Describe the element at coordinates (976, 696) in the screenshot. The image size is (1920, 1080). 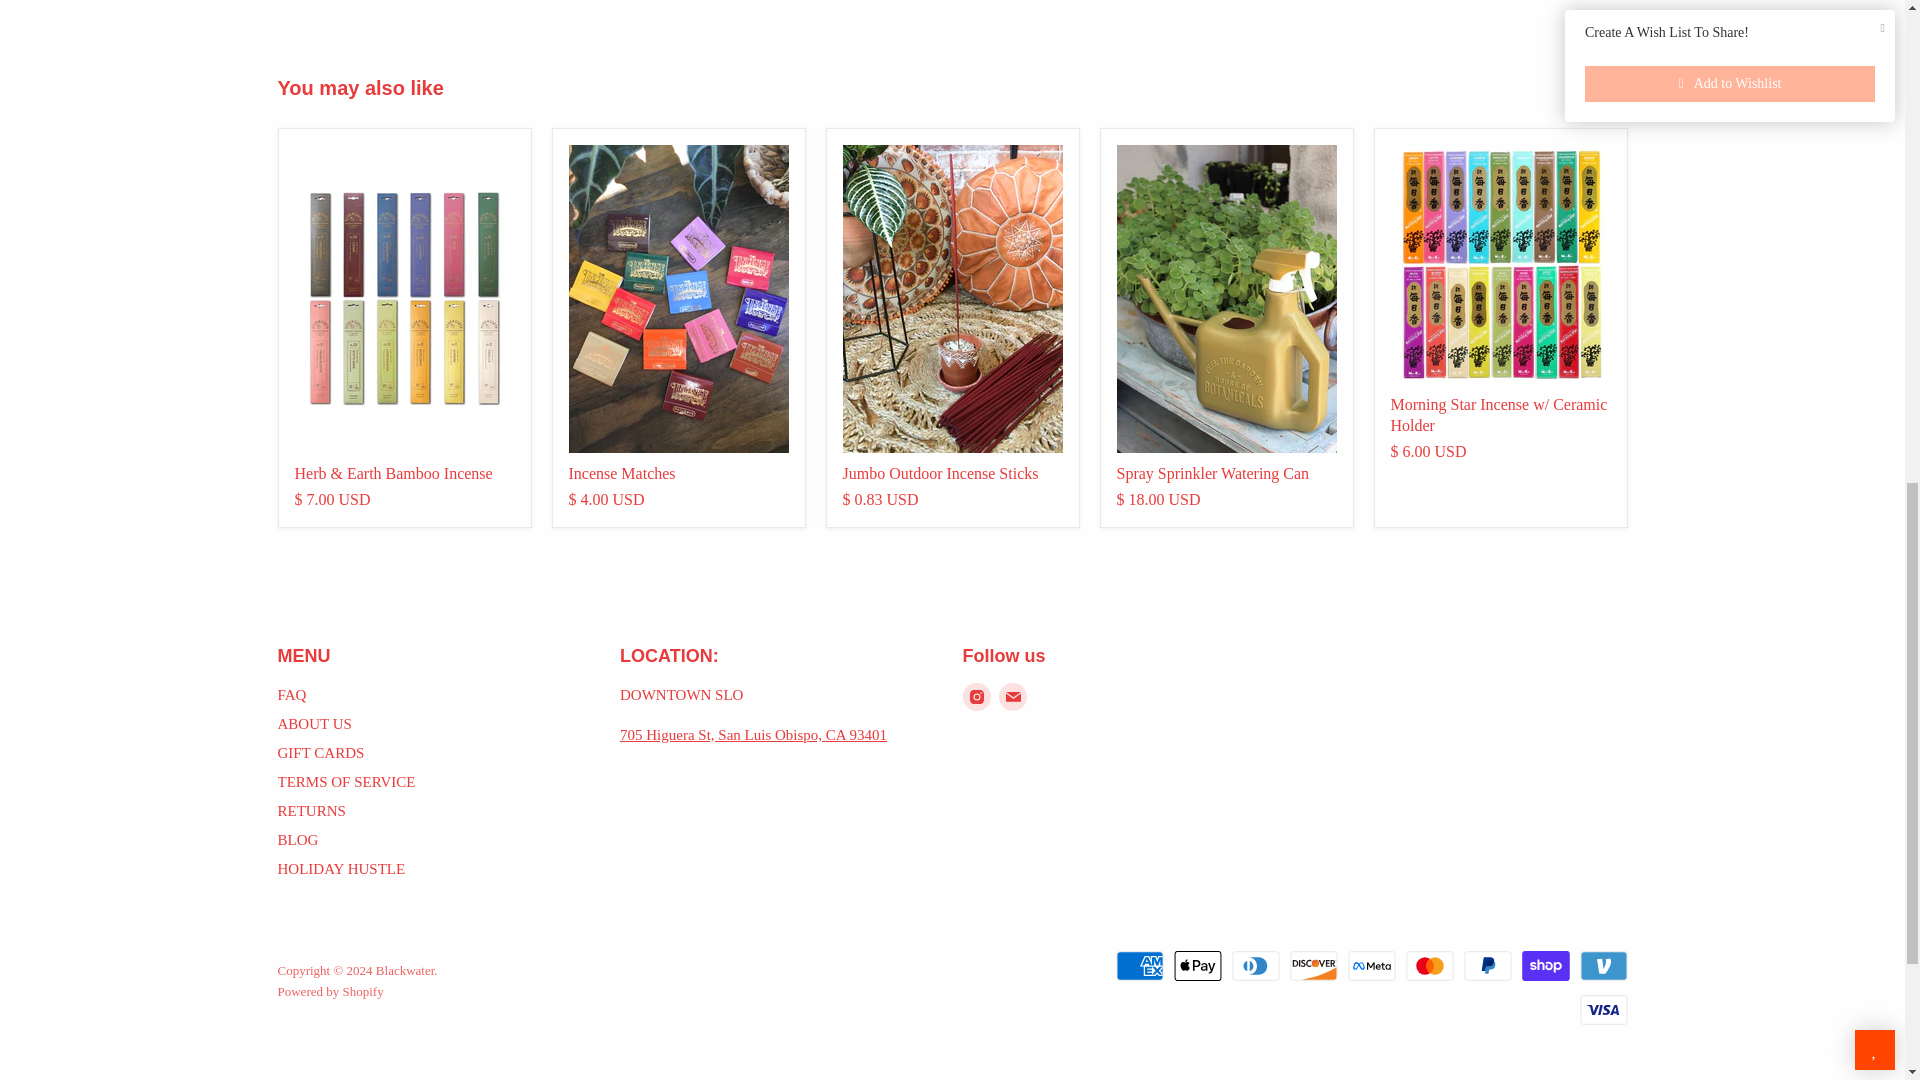
I see `Instagram` at that location.